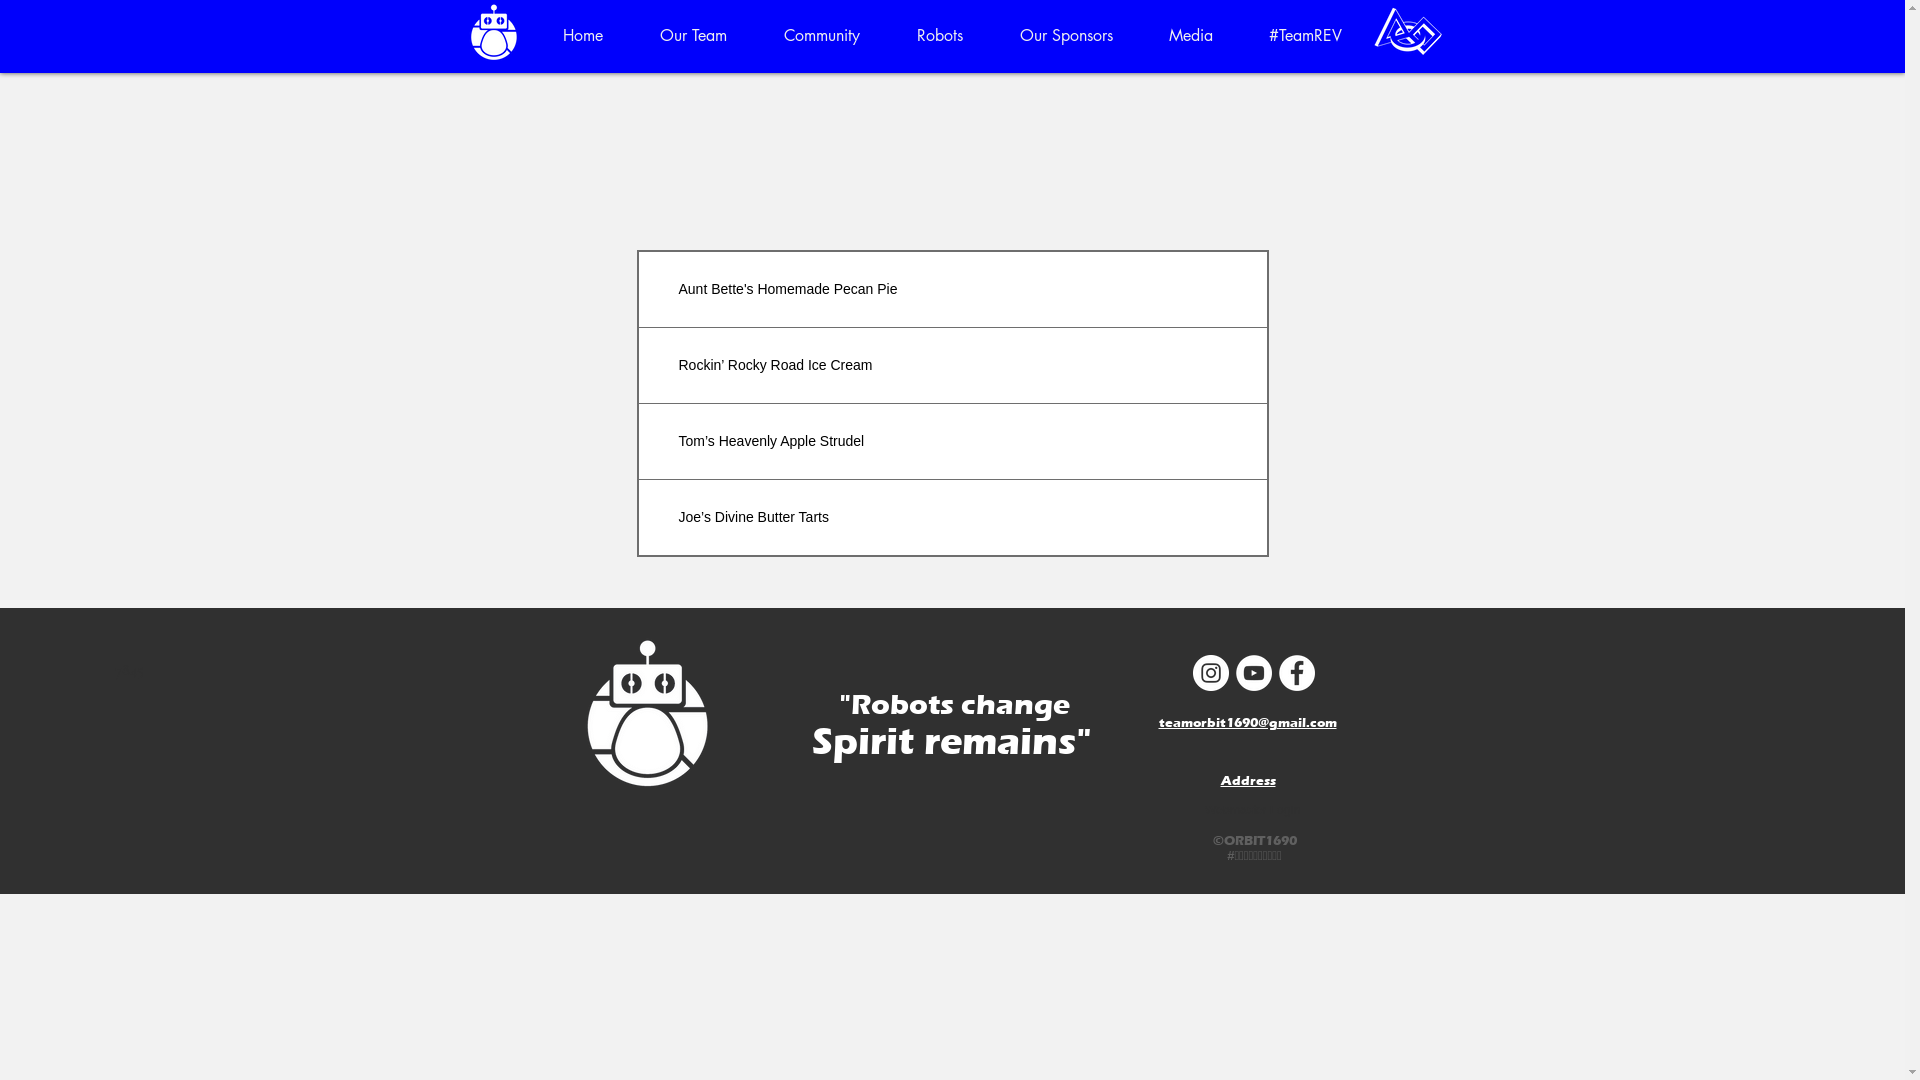 The width and height of the screenshot is (1920, 1080). I want to click on 1690 orbit logo, so click(646, 713).